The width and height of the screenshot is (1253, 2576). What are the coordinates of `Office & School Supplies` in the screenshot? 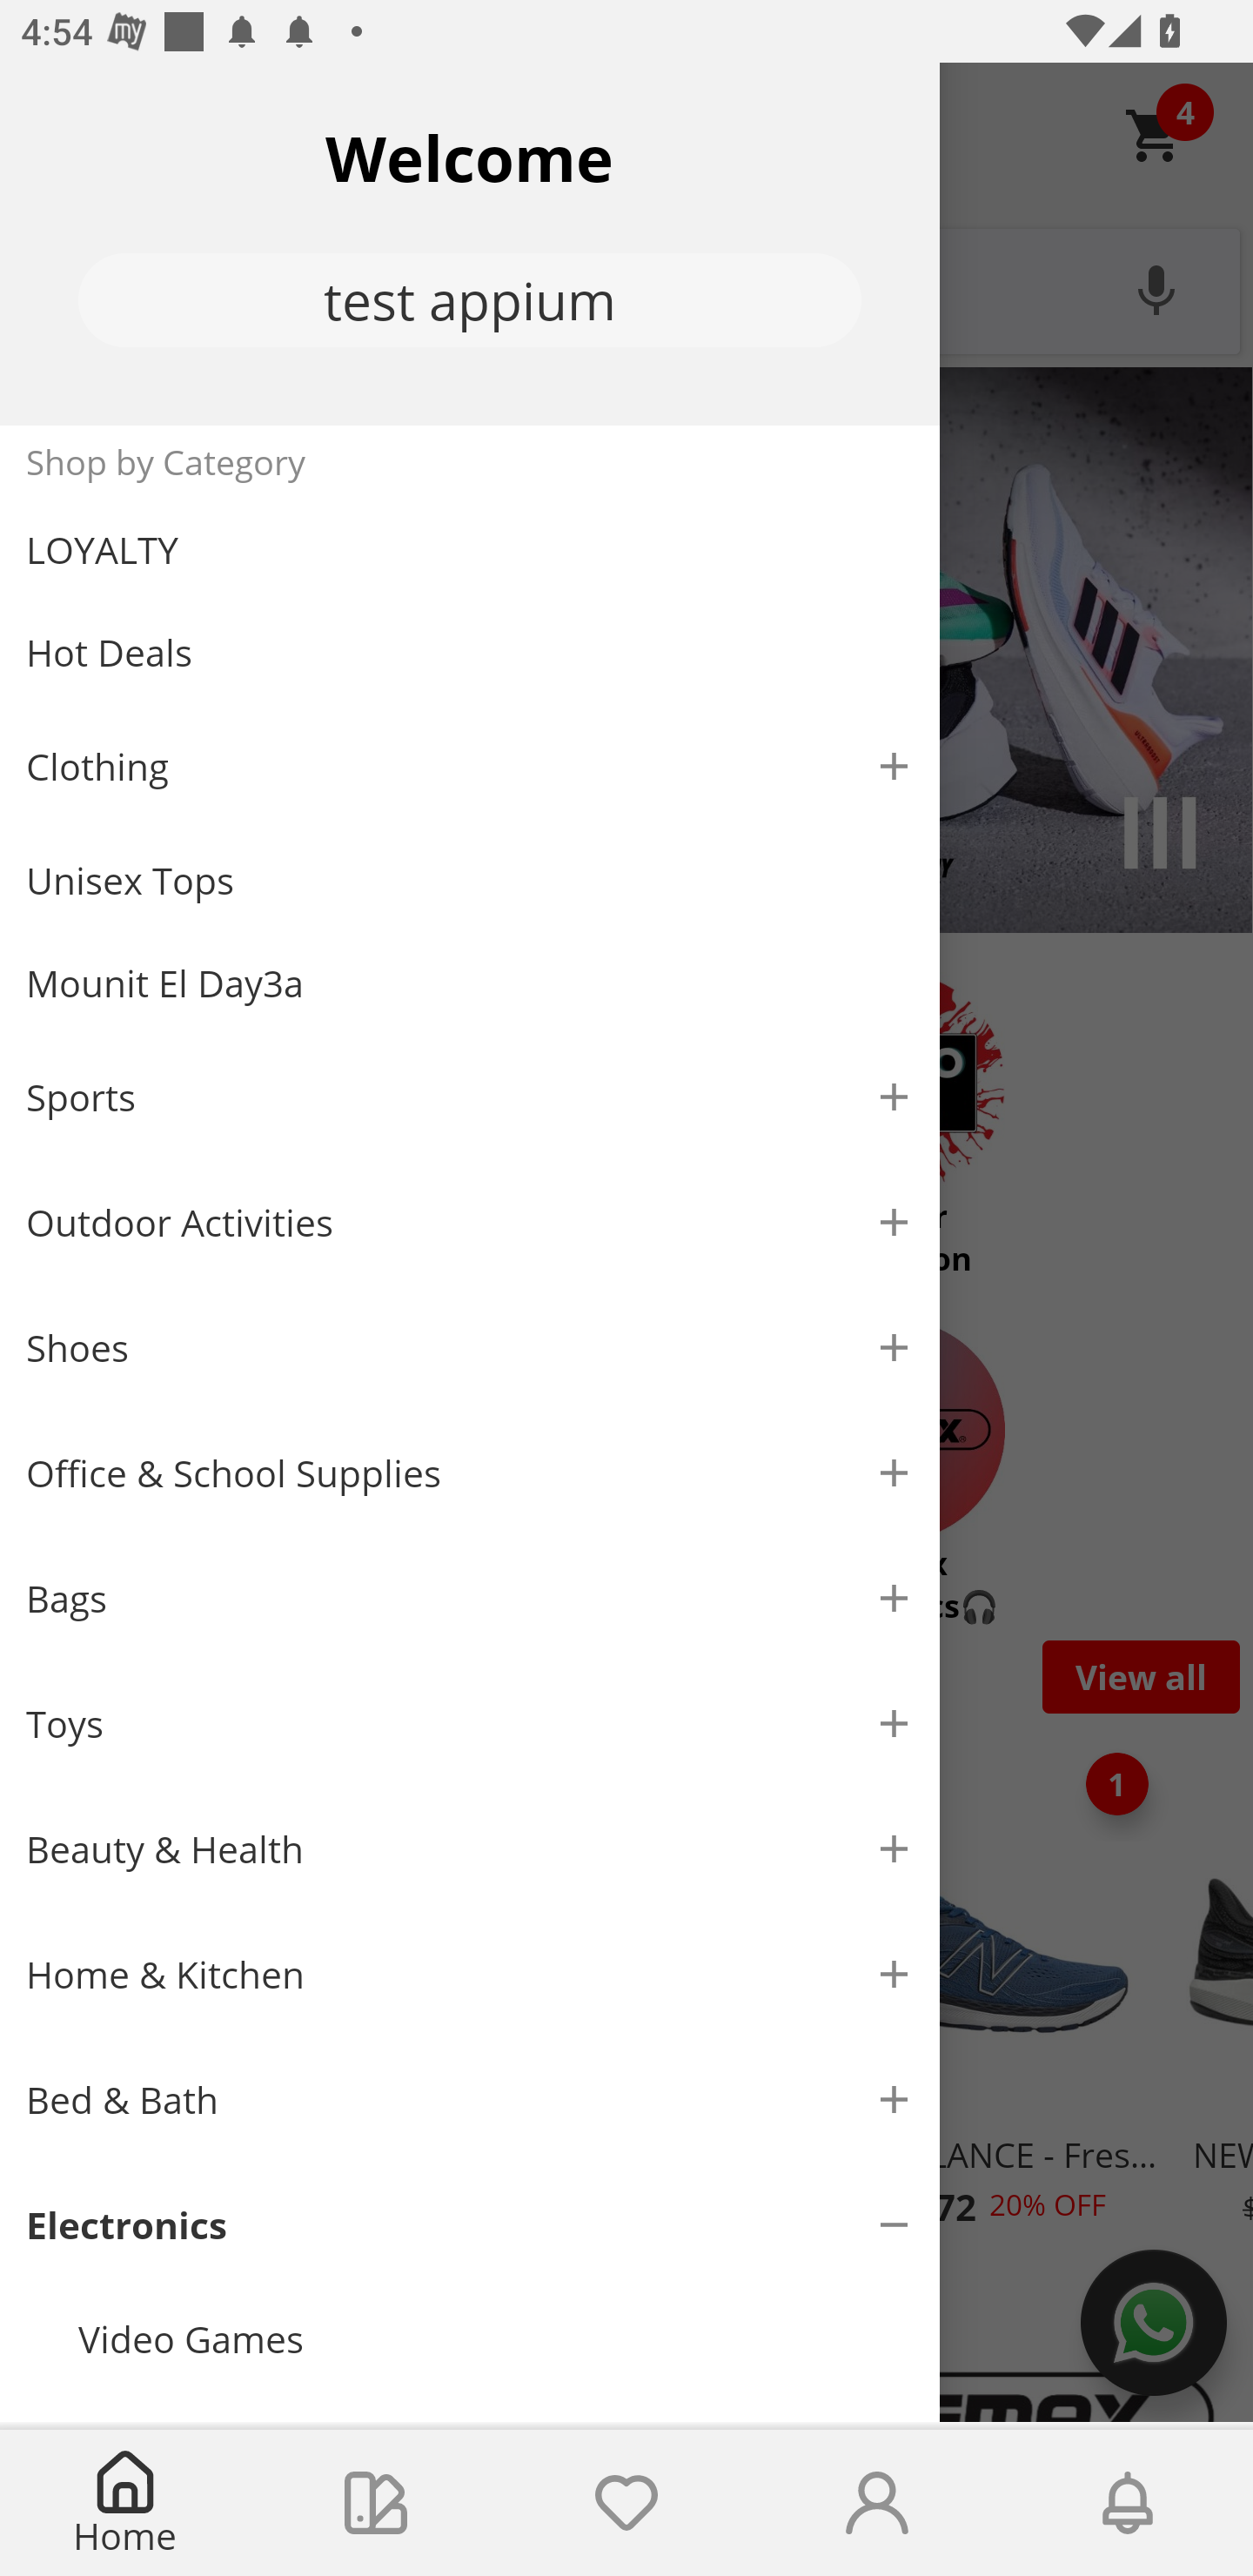 It's located at (470, 1473).